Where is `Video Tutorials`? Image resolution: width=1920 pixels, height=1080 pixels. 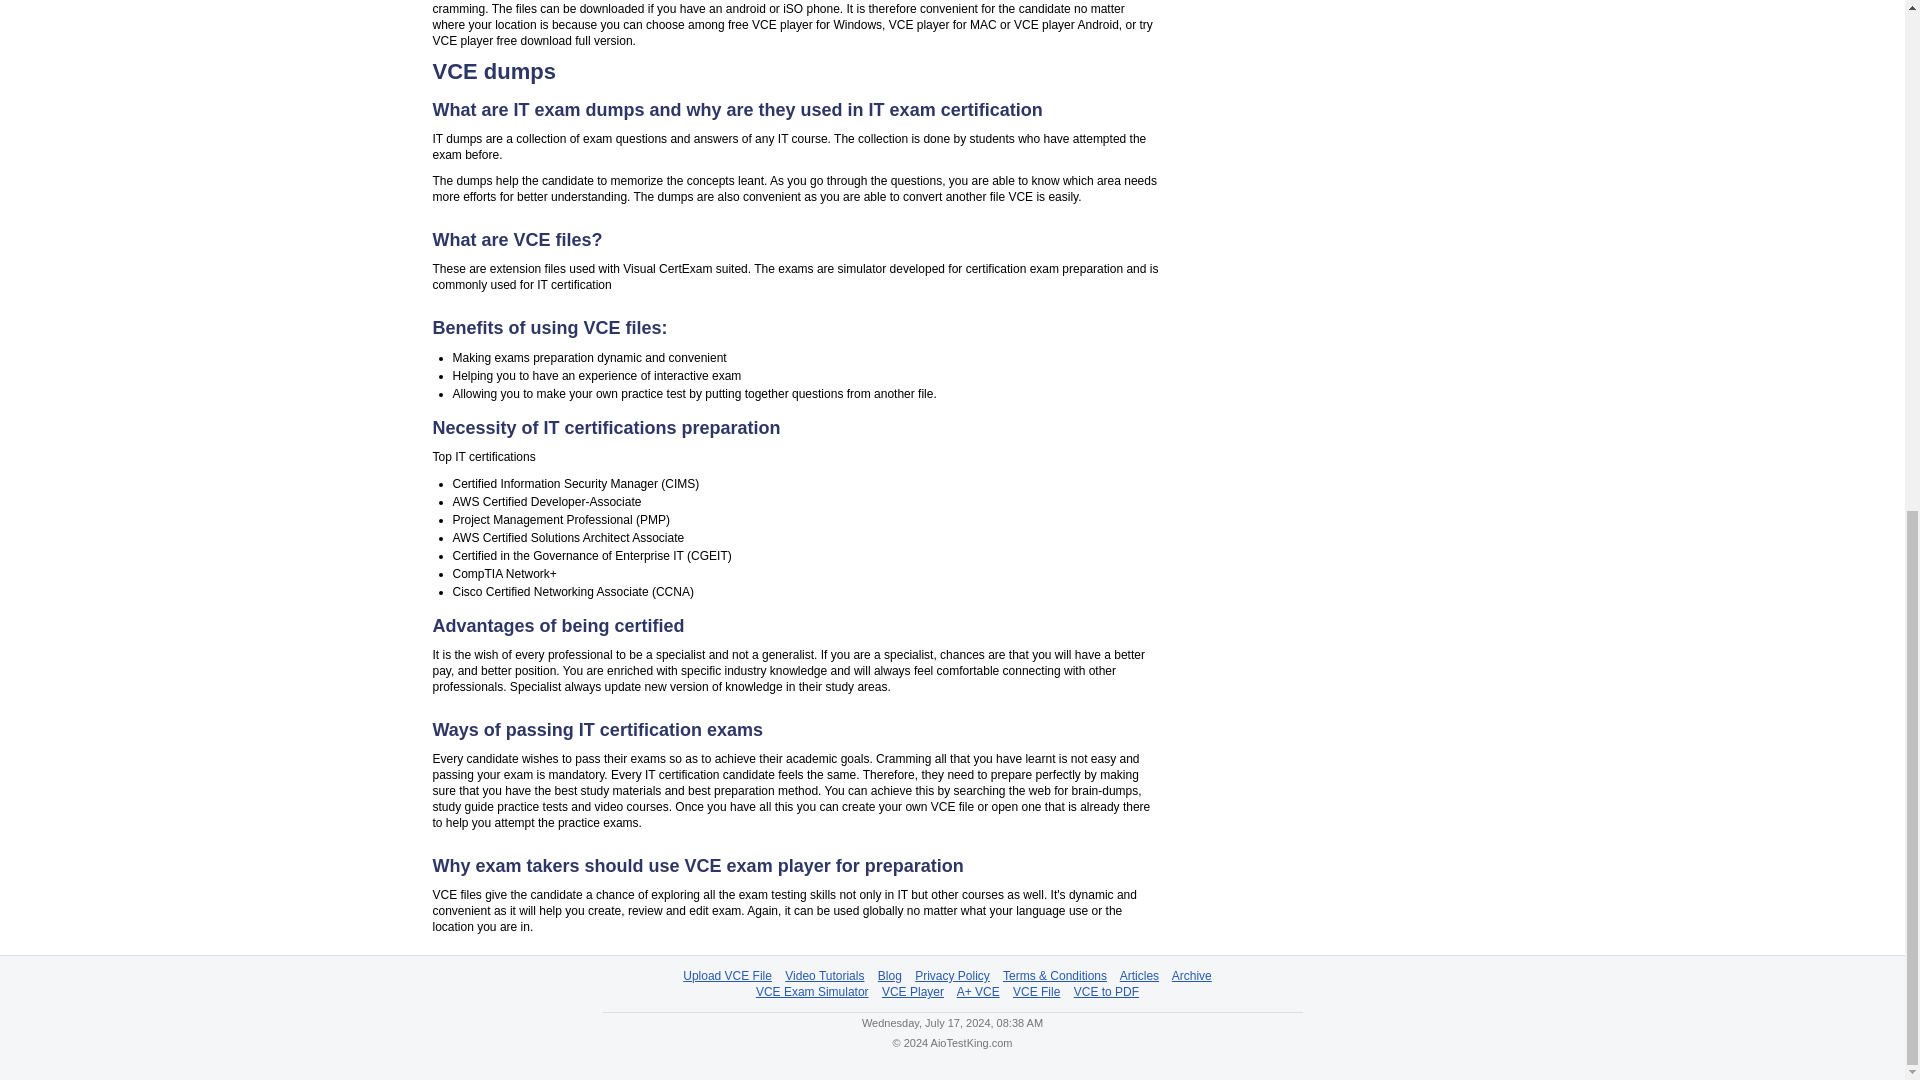
Video Tutorials is located at coordinates (824, 975).